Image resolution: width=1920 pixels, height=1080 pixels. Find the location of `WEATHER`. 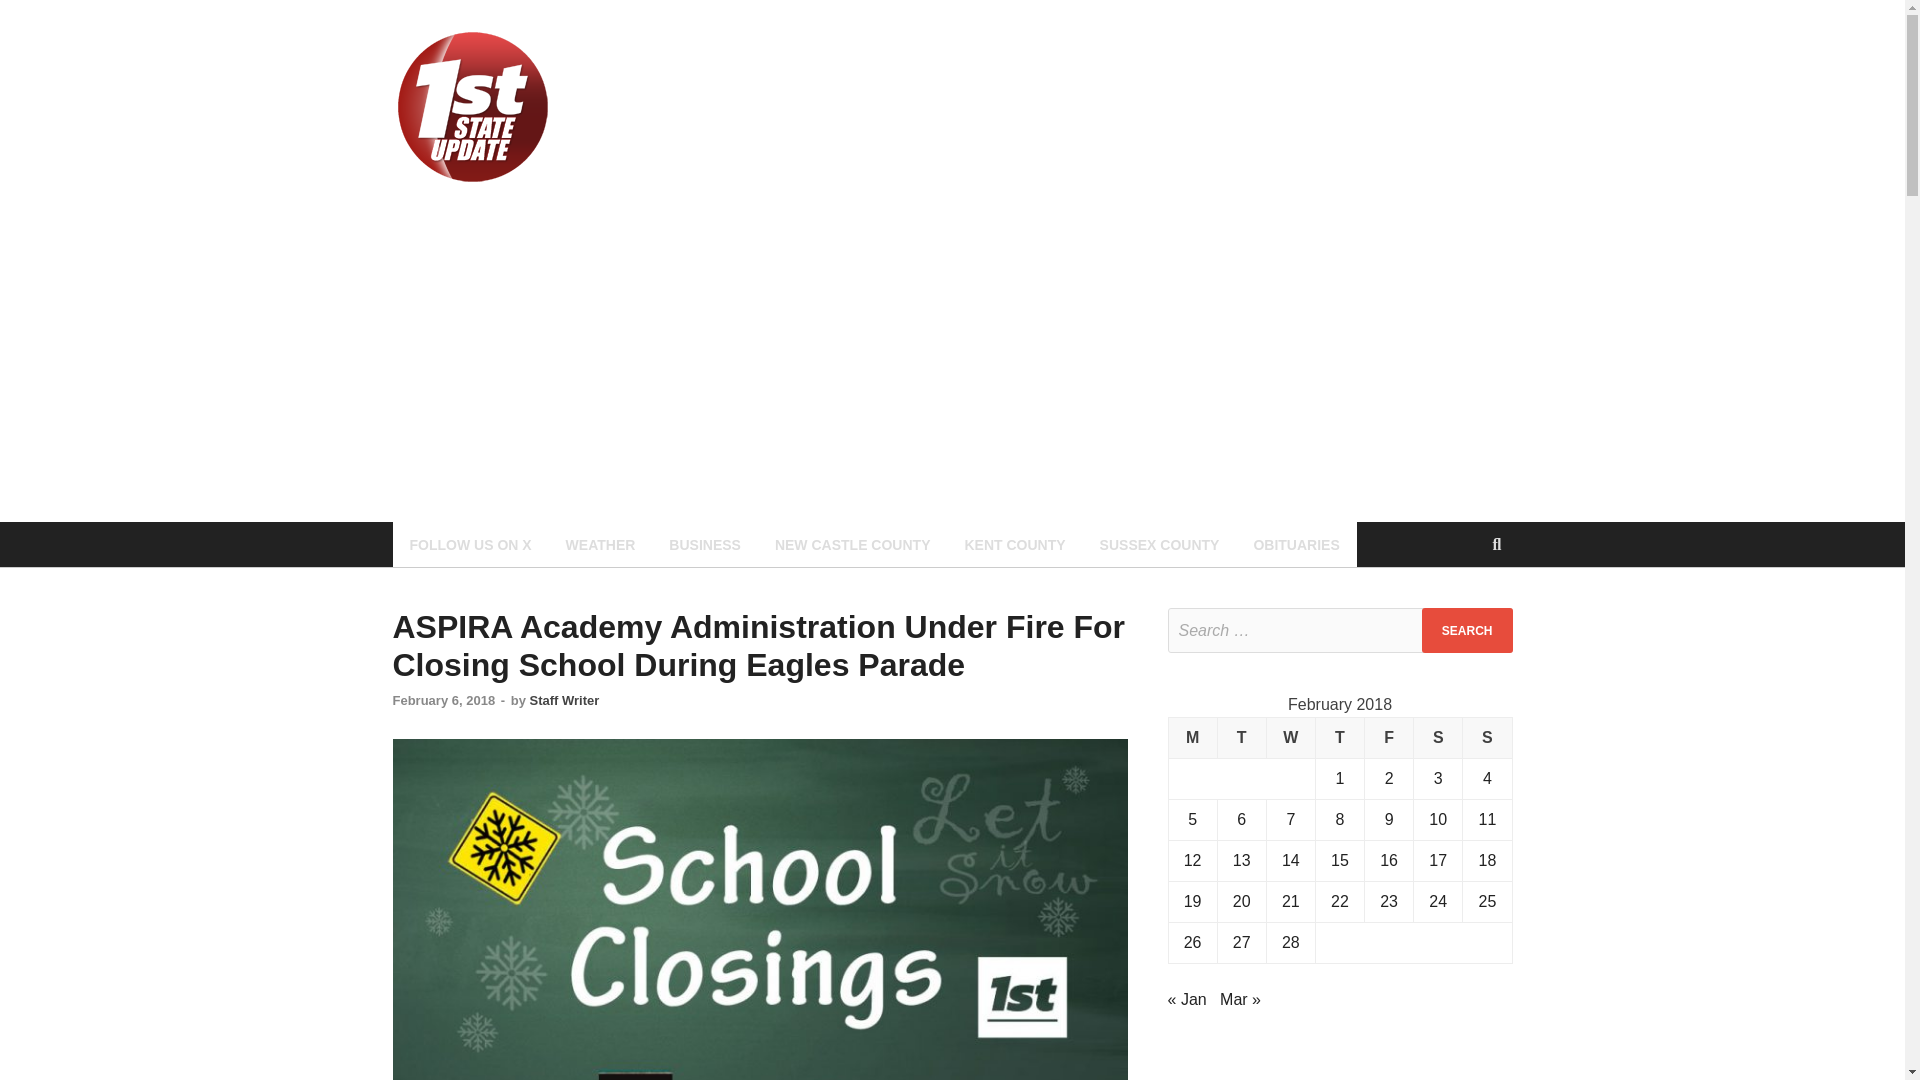

WEATHER is located at coordinates (600, 544).